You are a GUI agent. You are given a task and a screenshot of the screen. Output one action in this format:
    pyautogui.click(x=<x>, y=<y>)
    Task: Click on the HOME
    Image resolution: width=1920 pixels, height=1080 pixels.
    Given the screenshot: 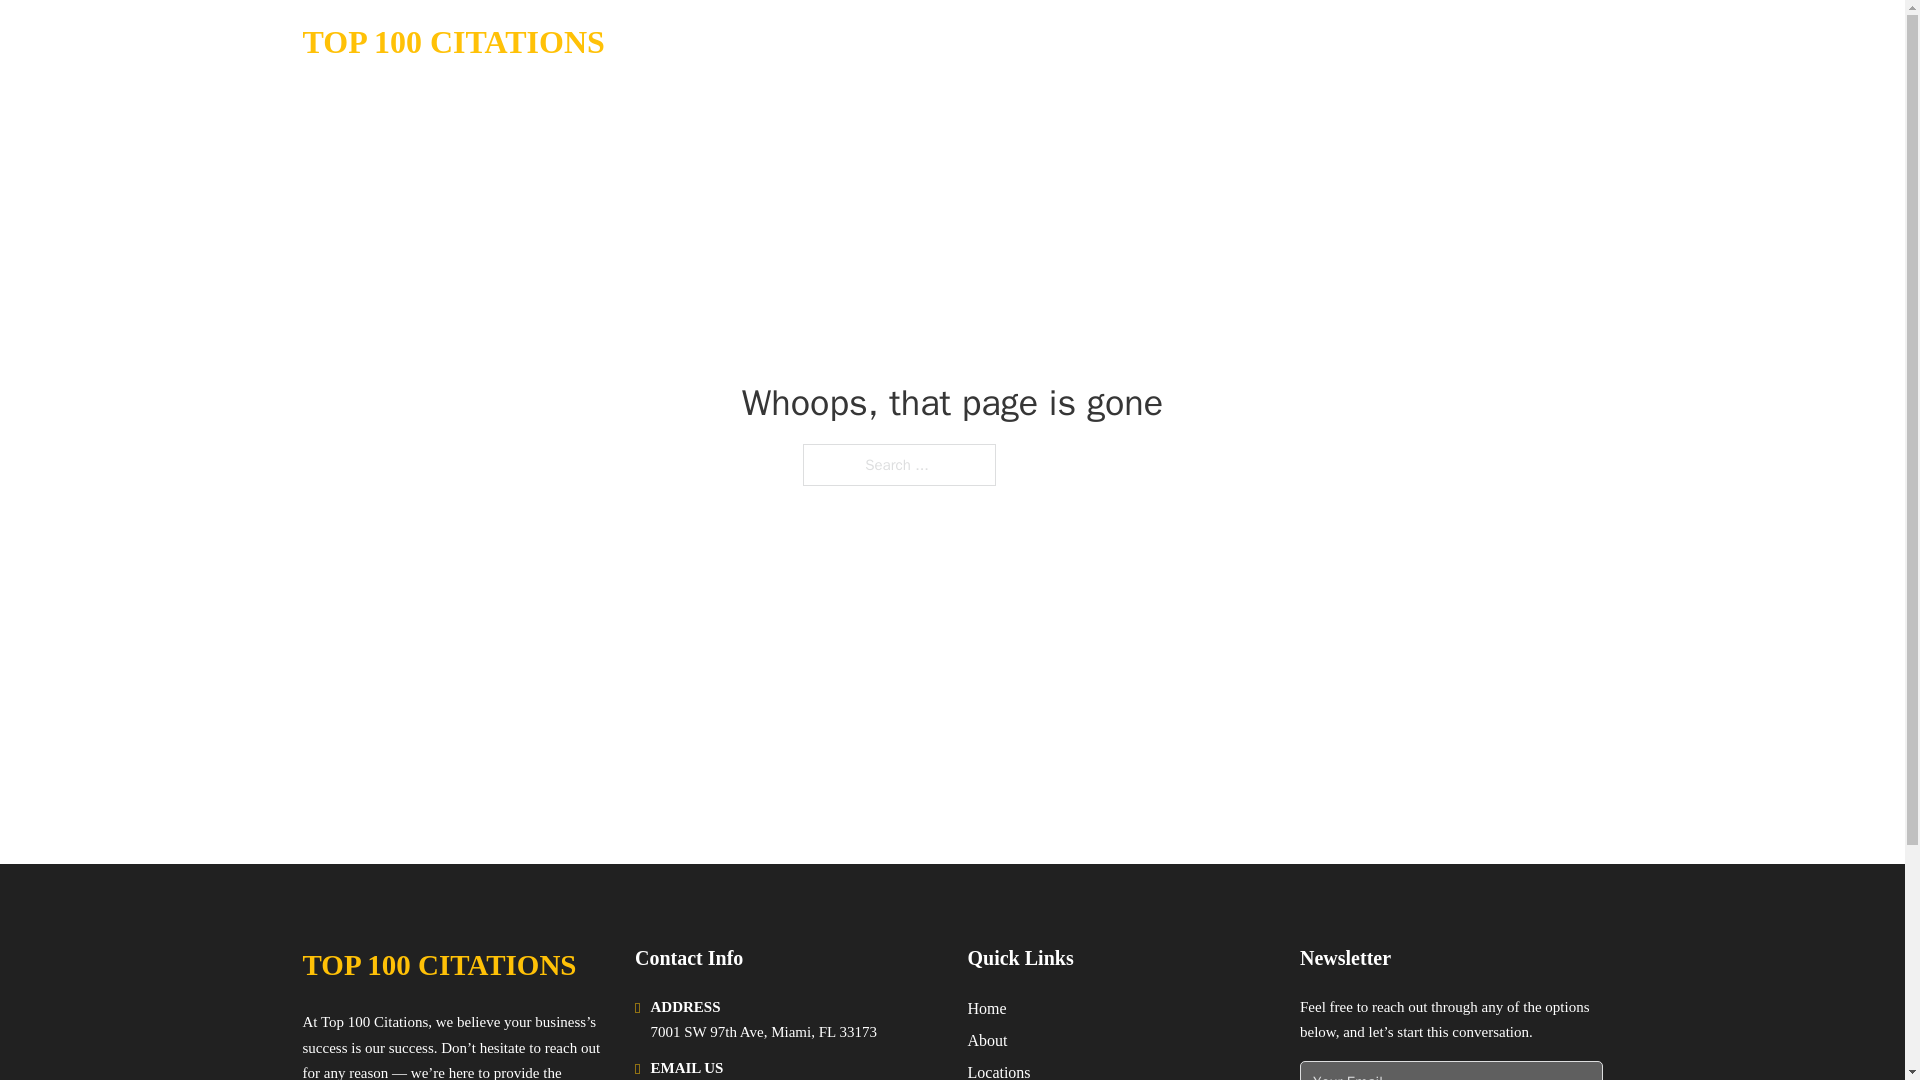 What is the action you would take?
    pyautogui.click(x=1352, y=42)
    